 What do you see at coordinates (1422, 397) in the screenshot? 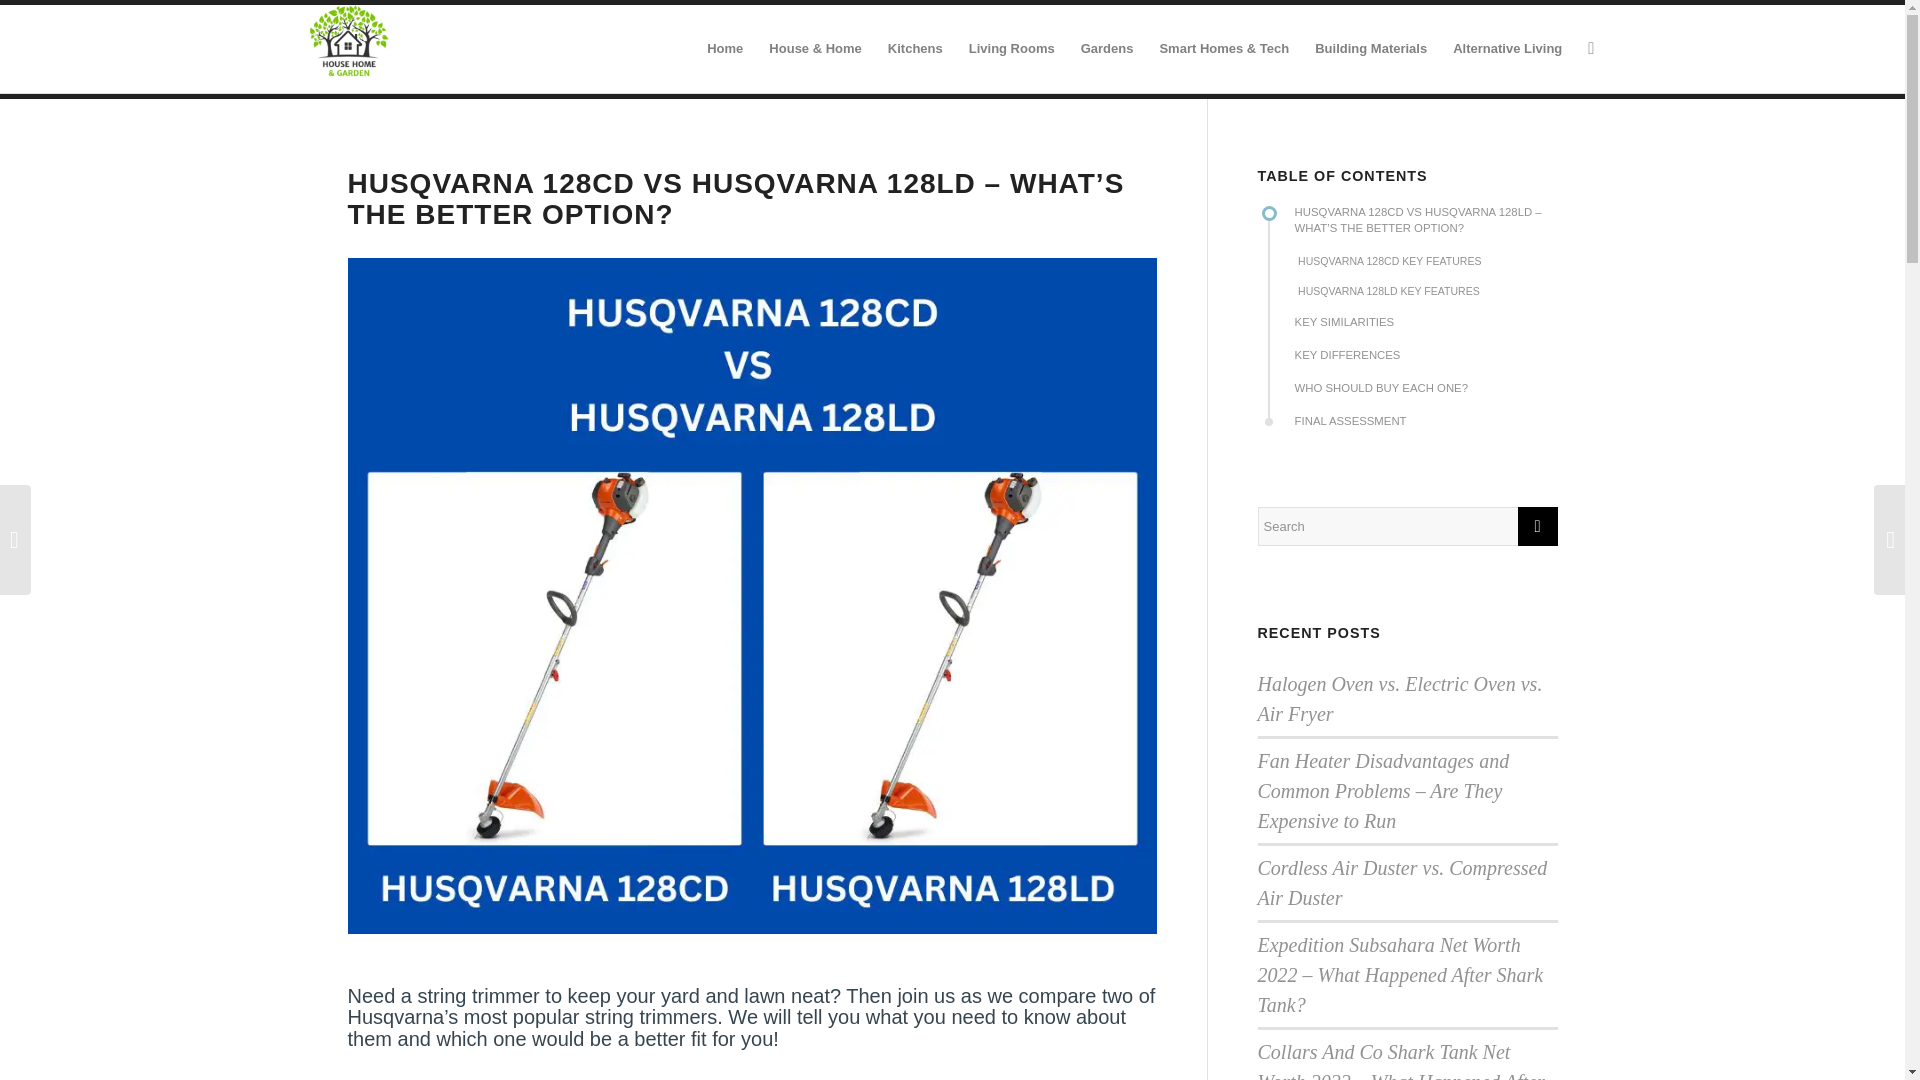
I see `WHO SHOULD BUY EACH ONE?` at bounding box center [1422, 397].